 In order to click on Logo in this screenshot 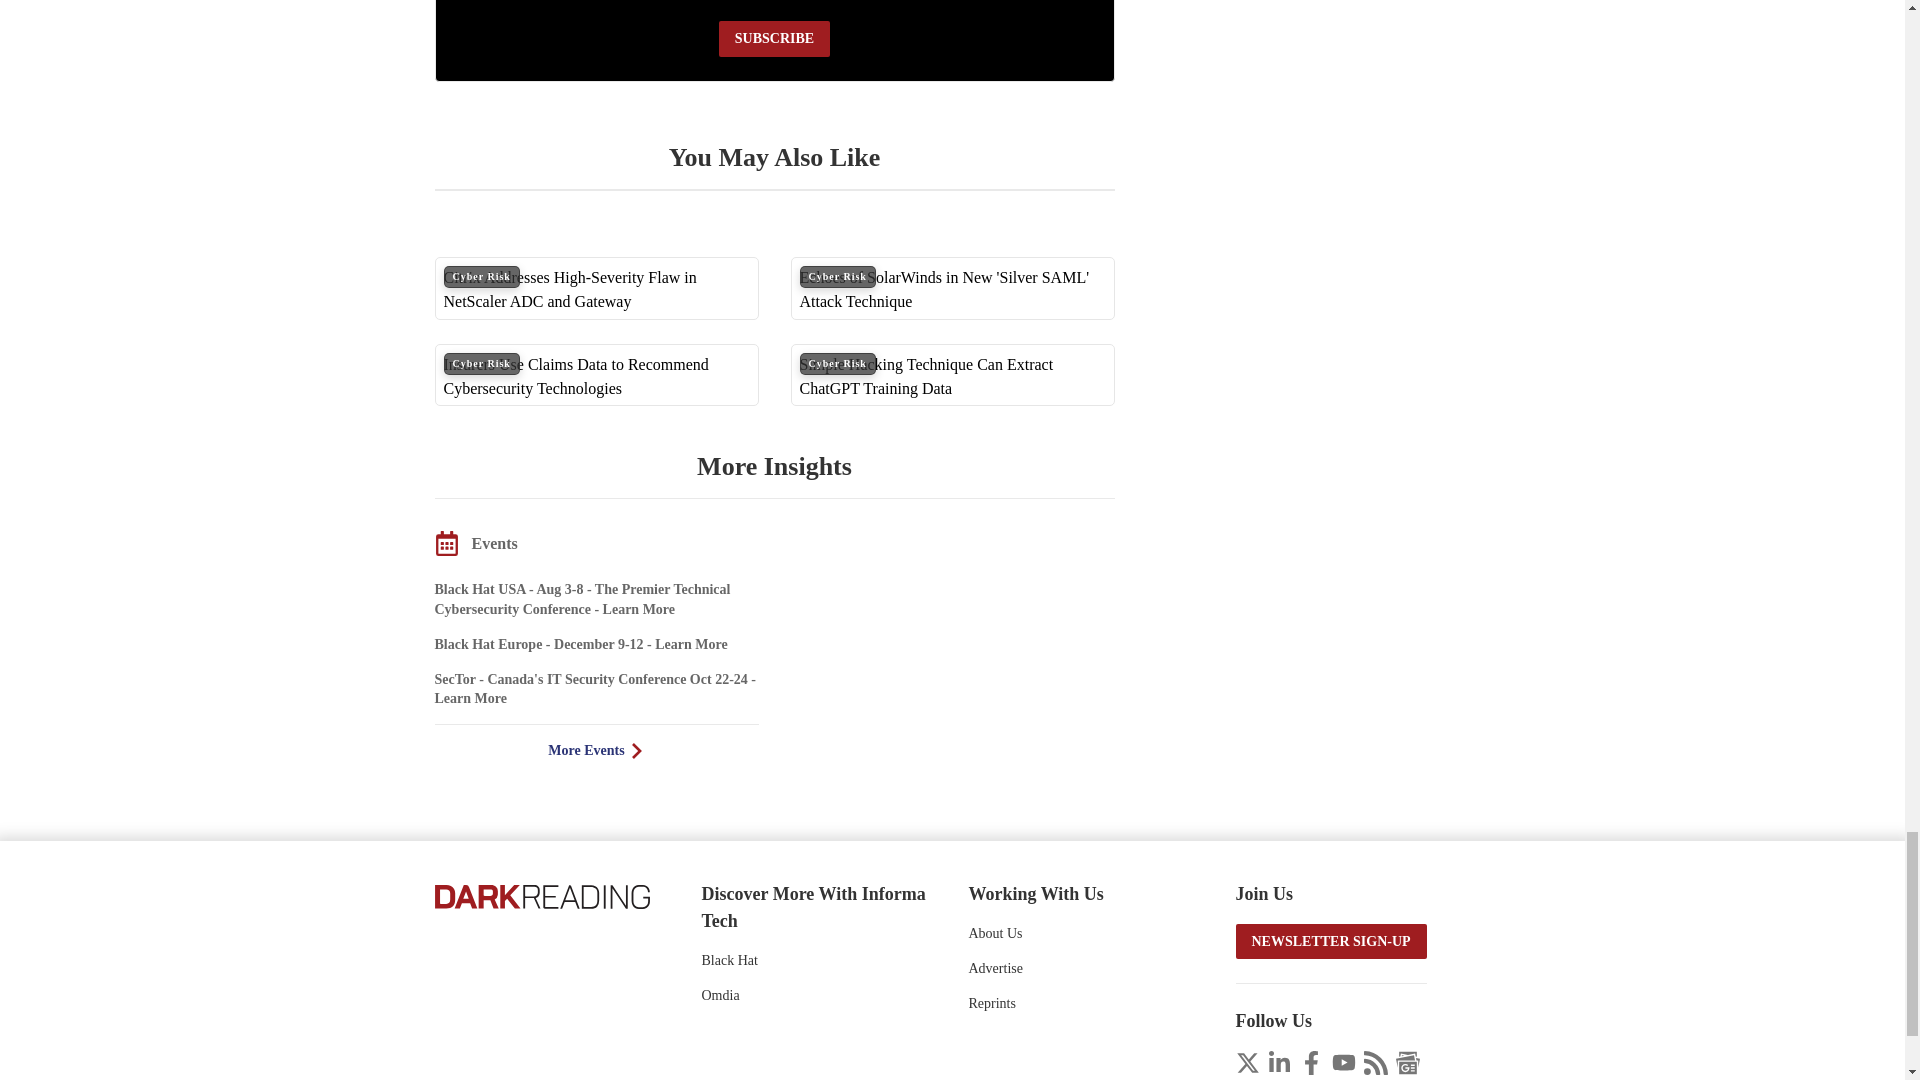, I will do `click(540, 895)`.